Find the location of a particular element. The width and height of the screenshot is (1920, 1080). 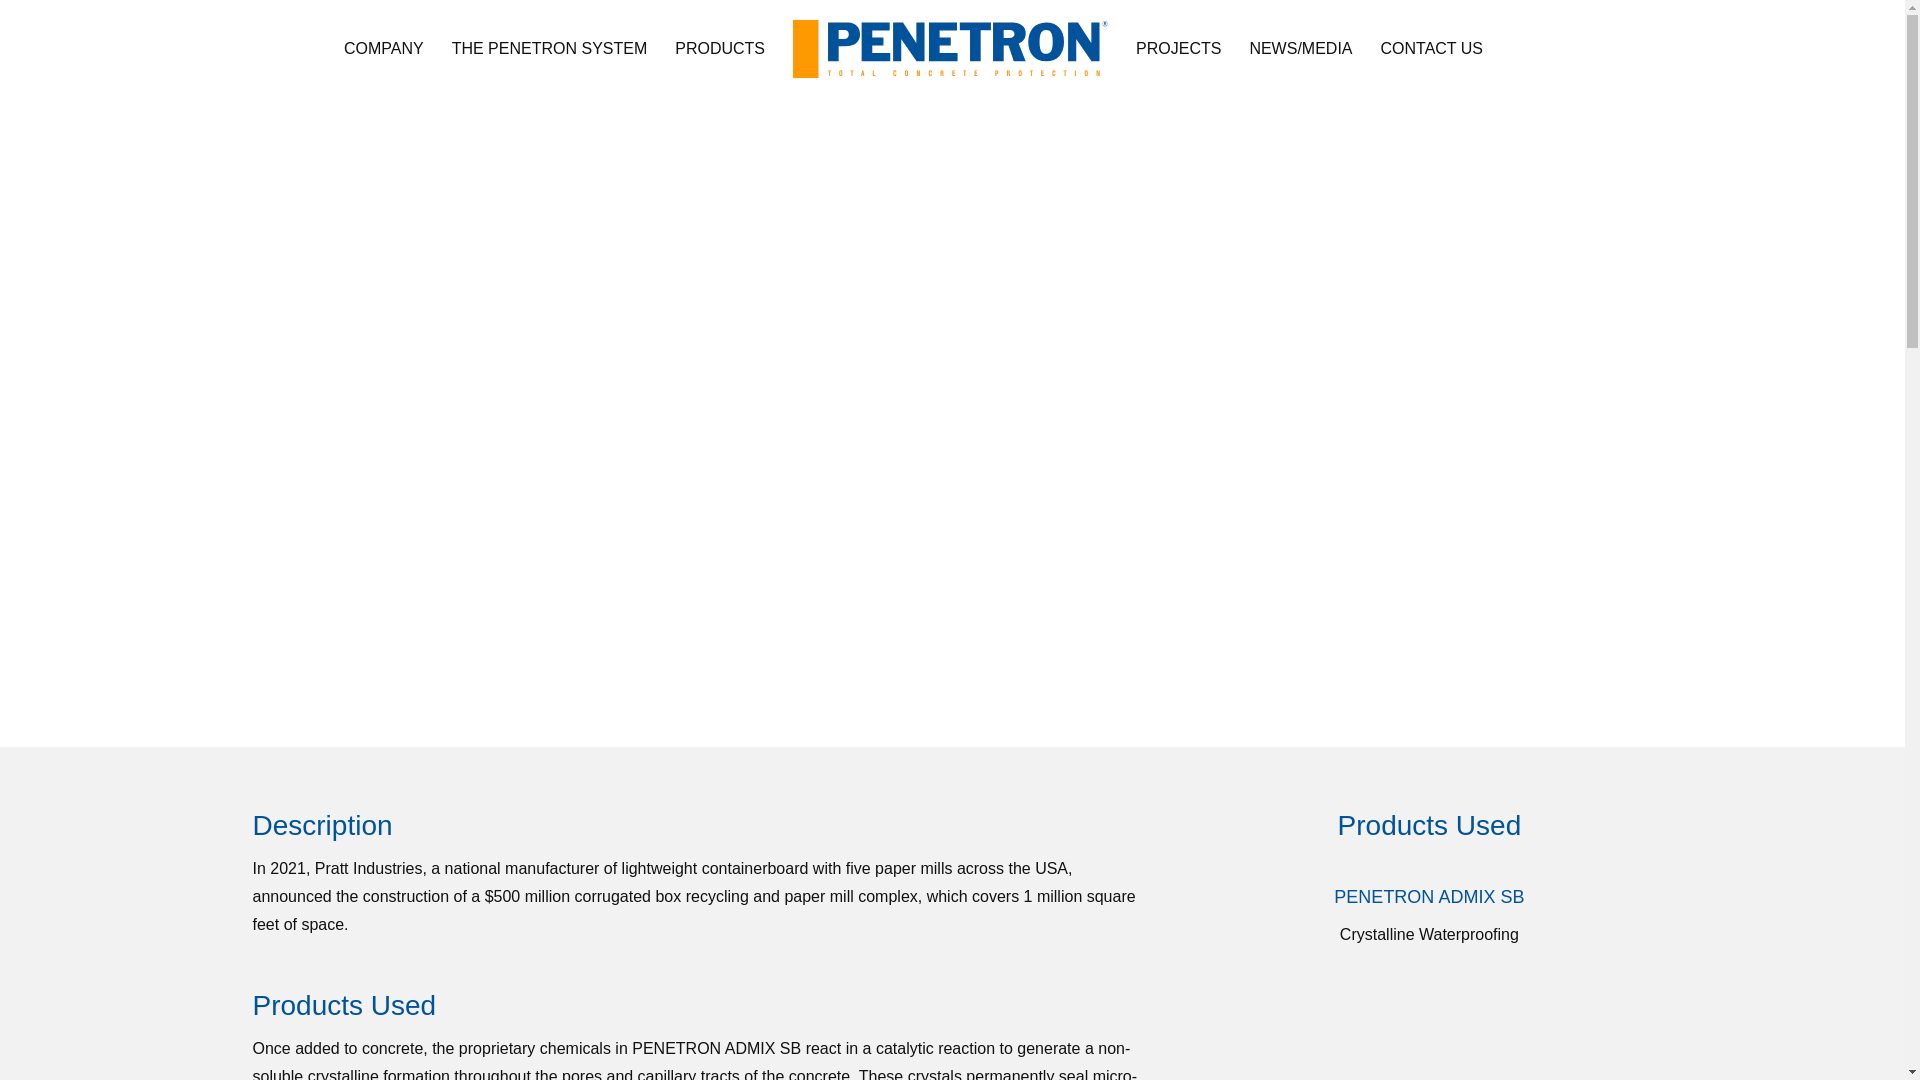

THE PENETRON SYSTEM is located at coordinates (550, 50).